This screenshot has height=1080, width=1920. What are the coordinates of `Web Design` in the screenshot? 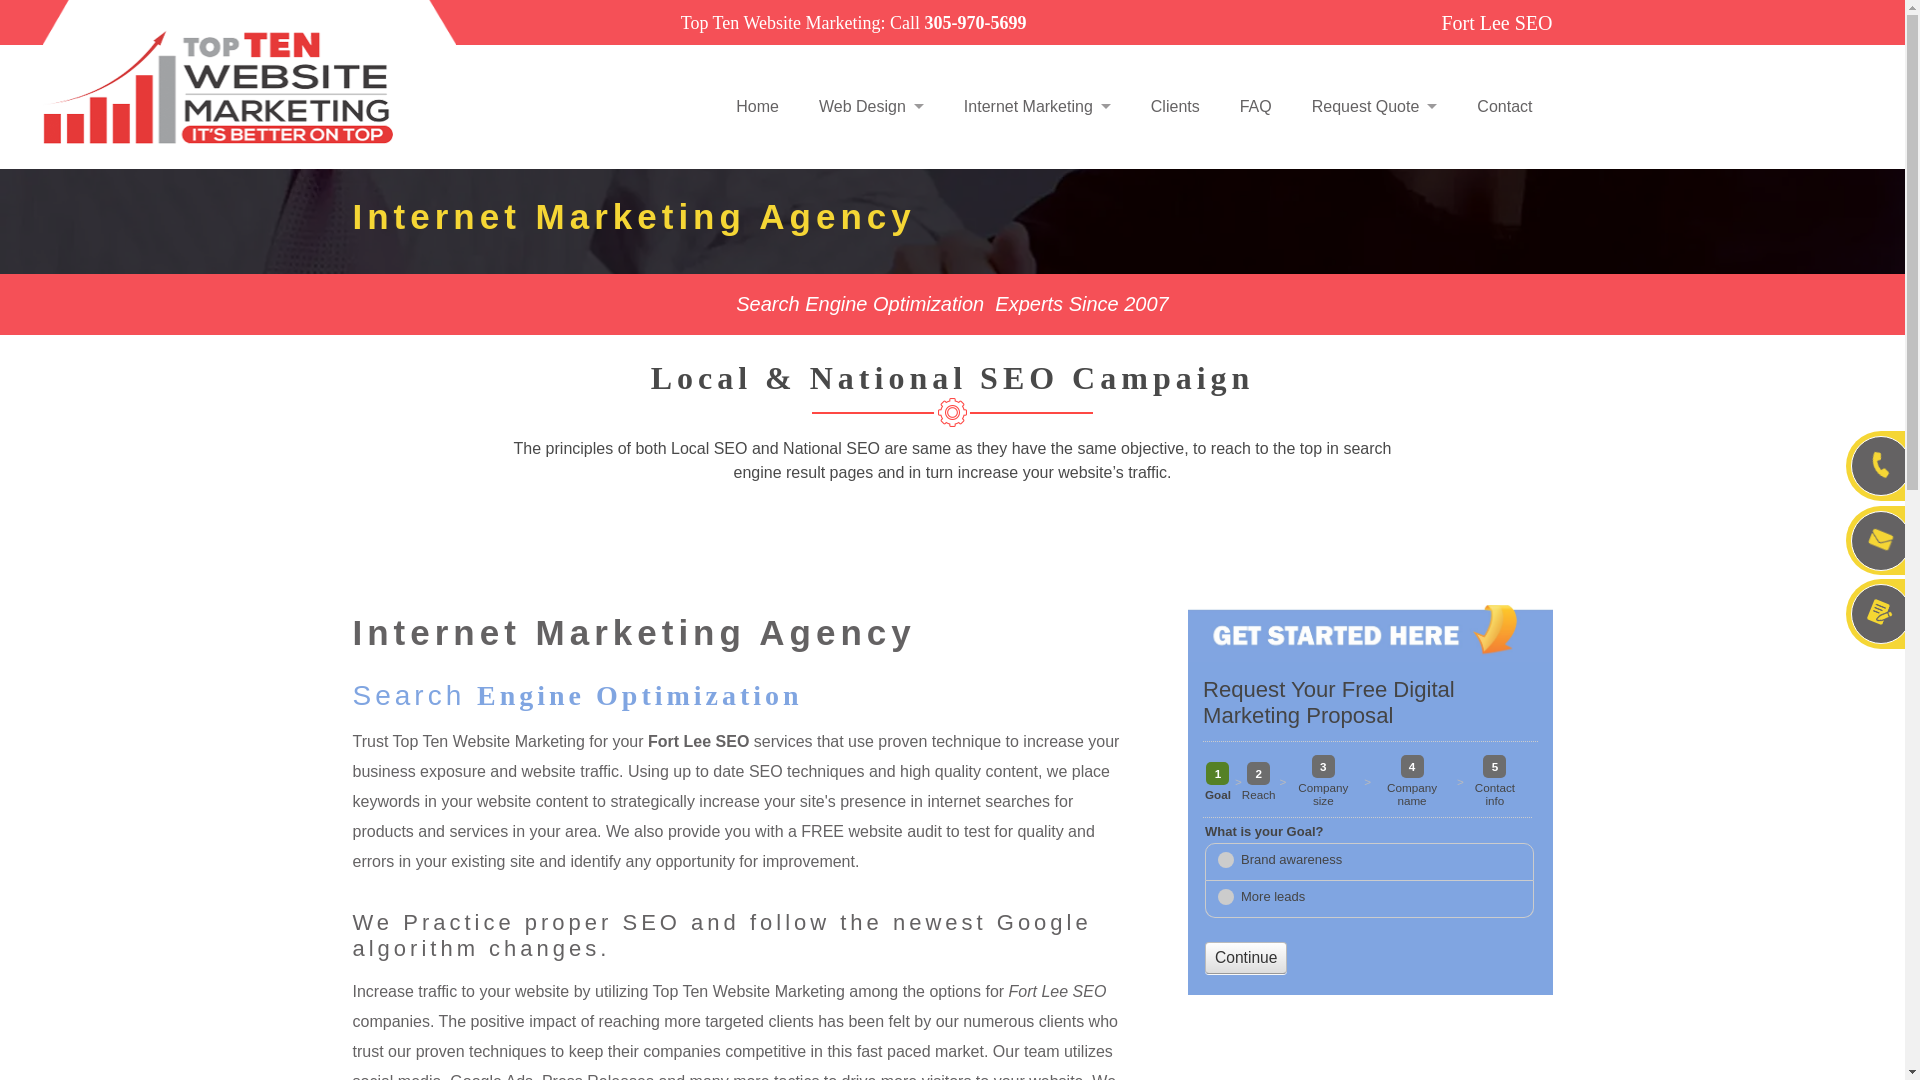 It's located at (871, 106).